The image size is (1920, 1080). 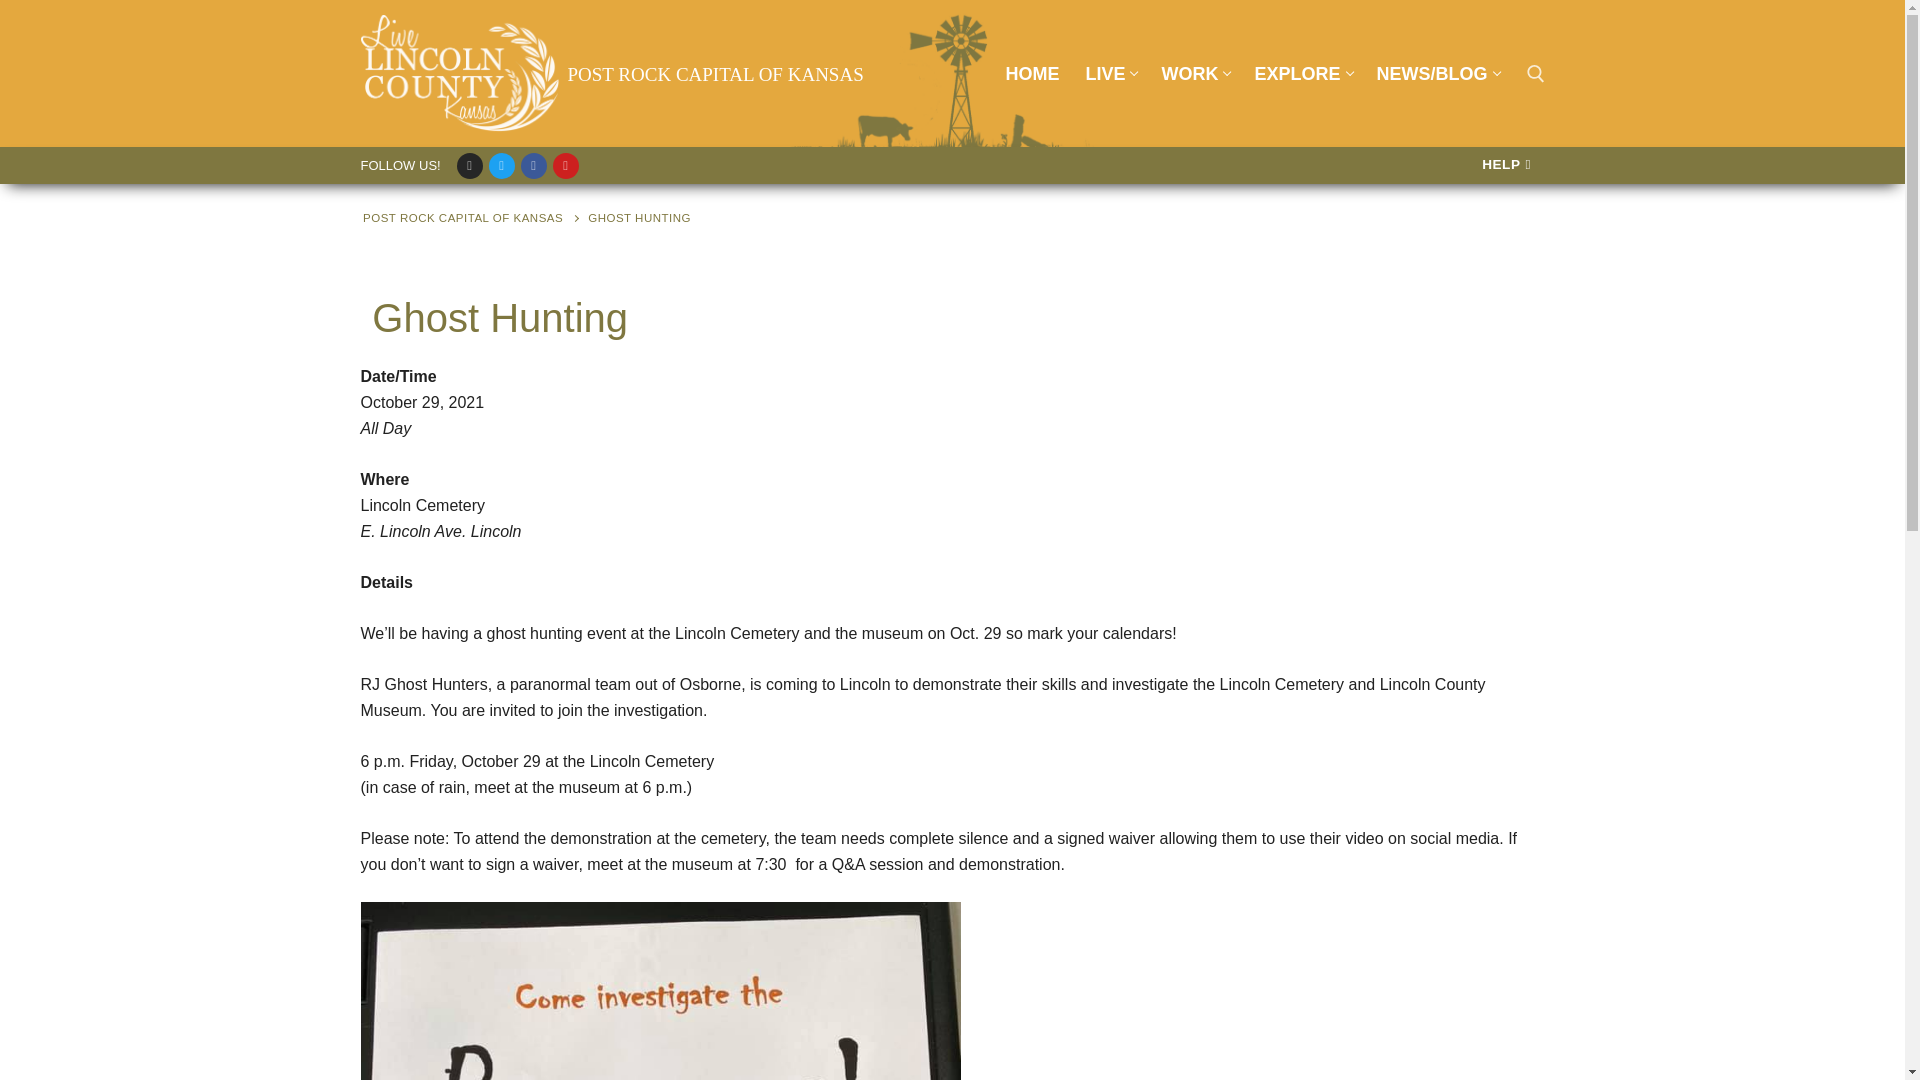 I want to click on Facebook, so click(x=502, y=164).